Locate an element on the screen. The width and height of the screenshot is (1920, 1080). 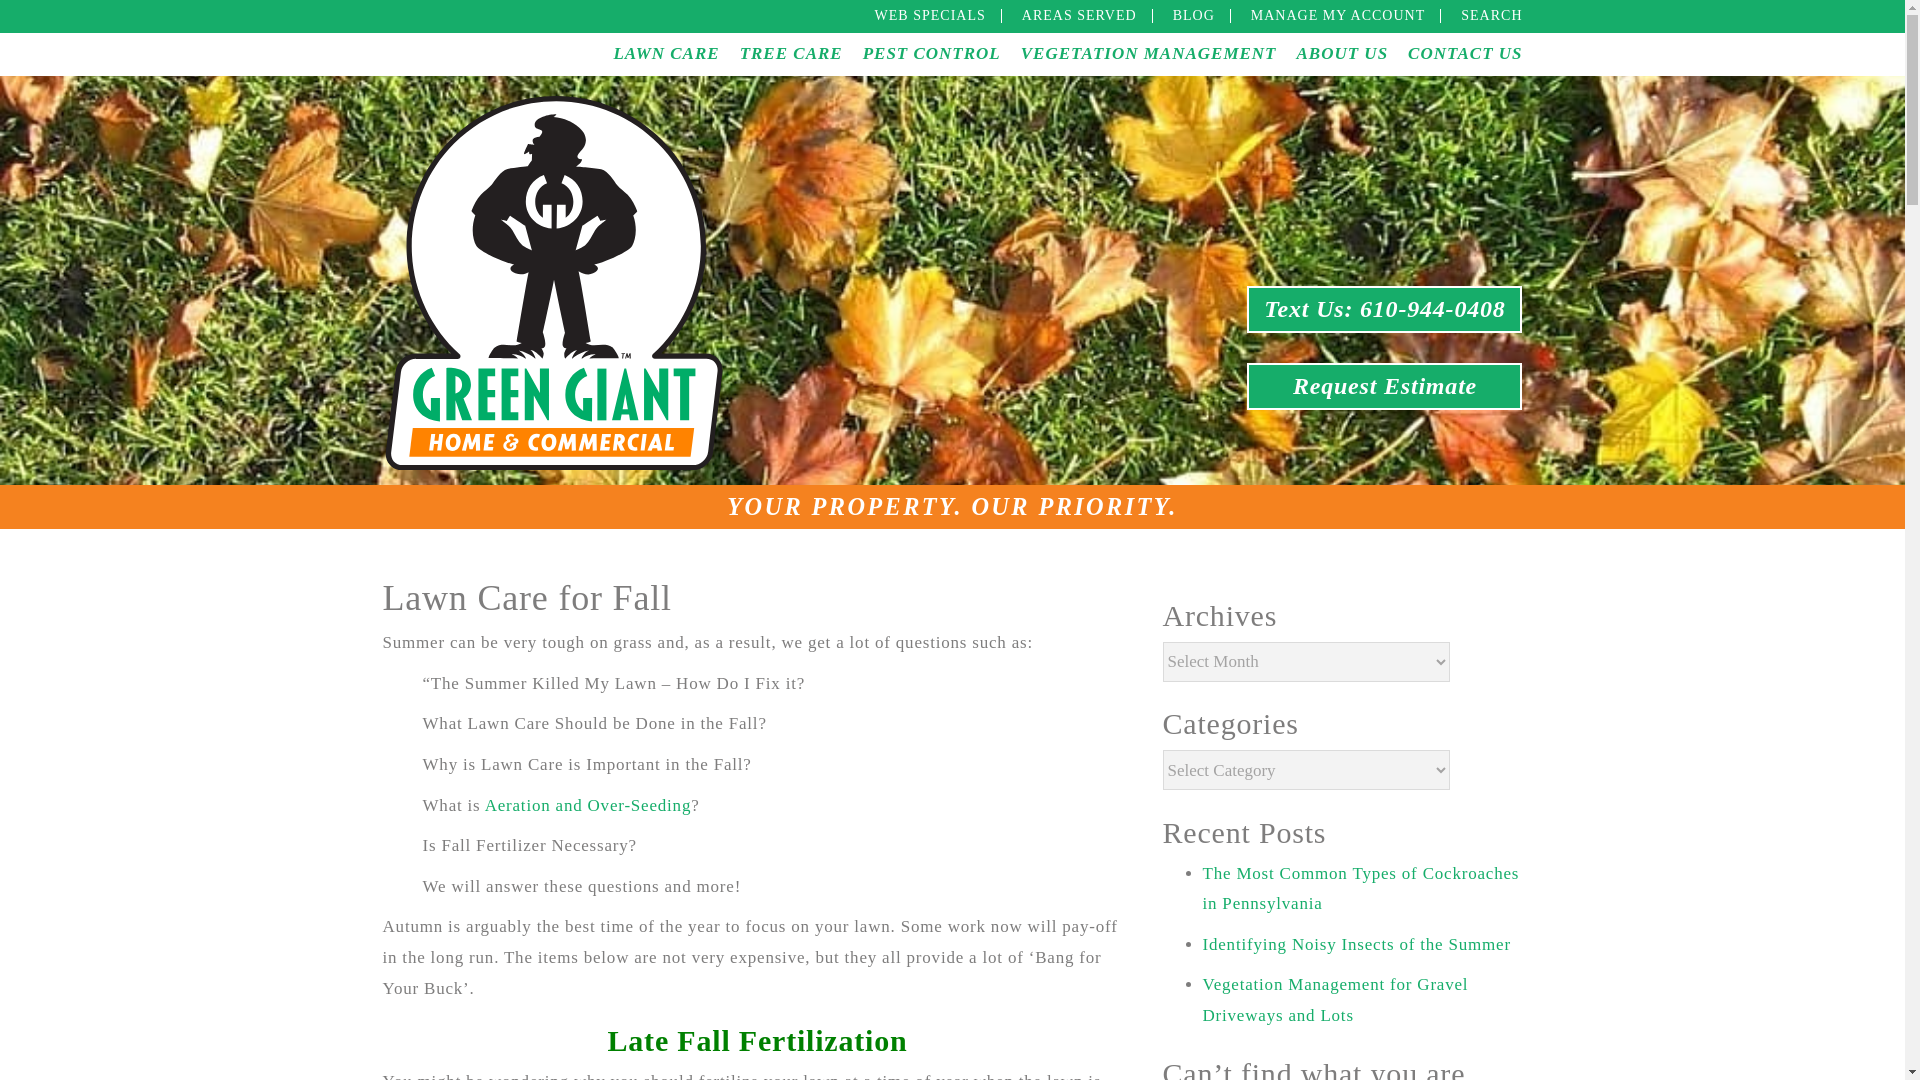
AREAS SERVED is located at coordinates (1078, 14).